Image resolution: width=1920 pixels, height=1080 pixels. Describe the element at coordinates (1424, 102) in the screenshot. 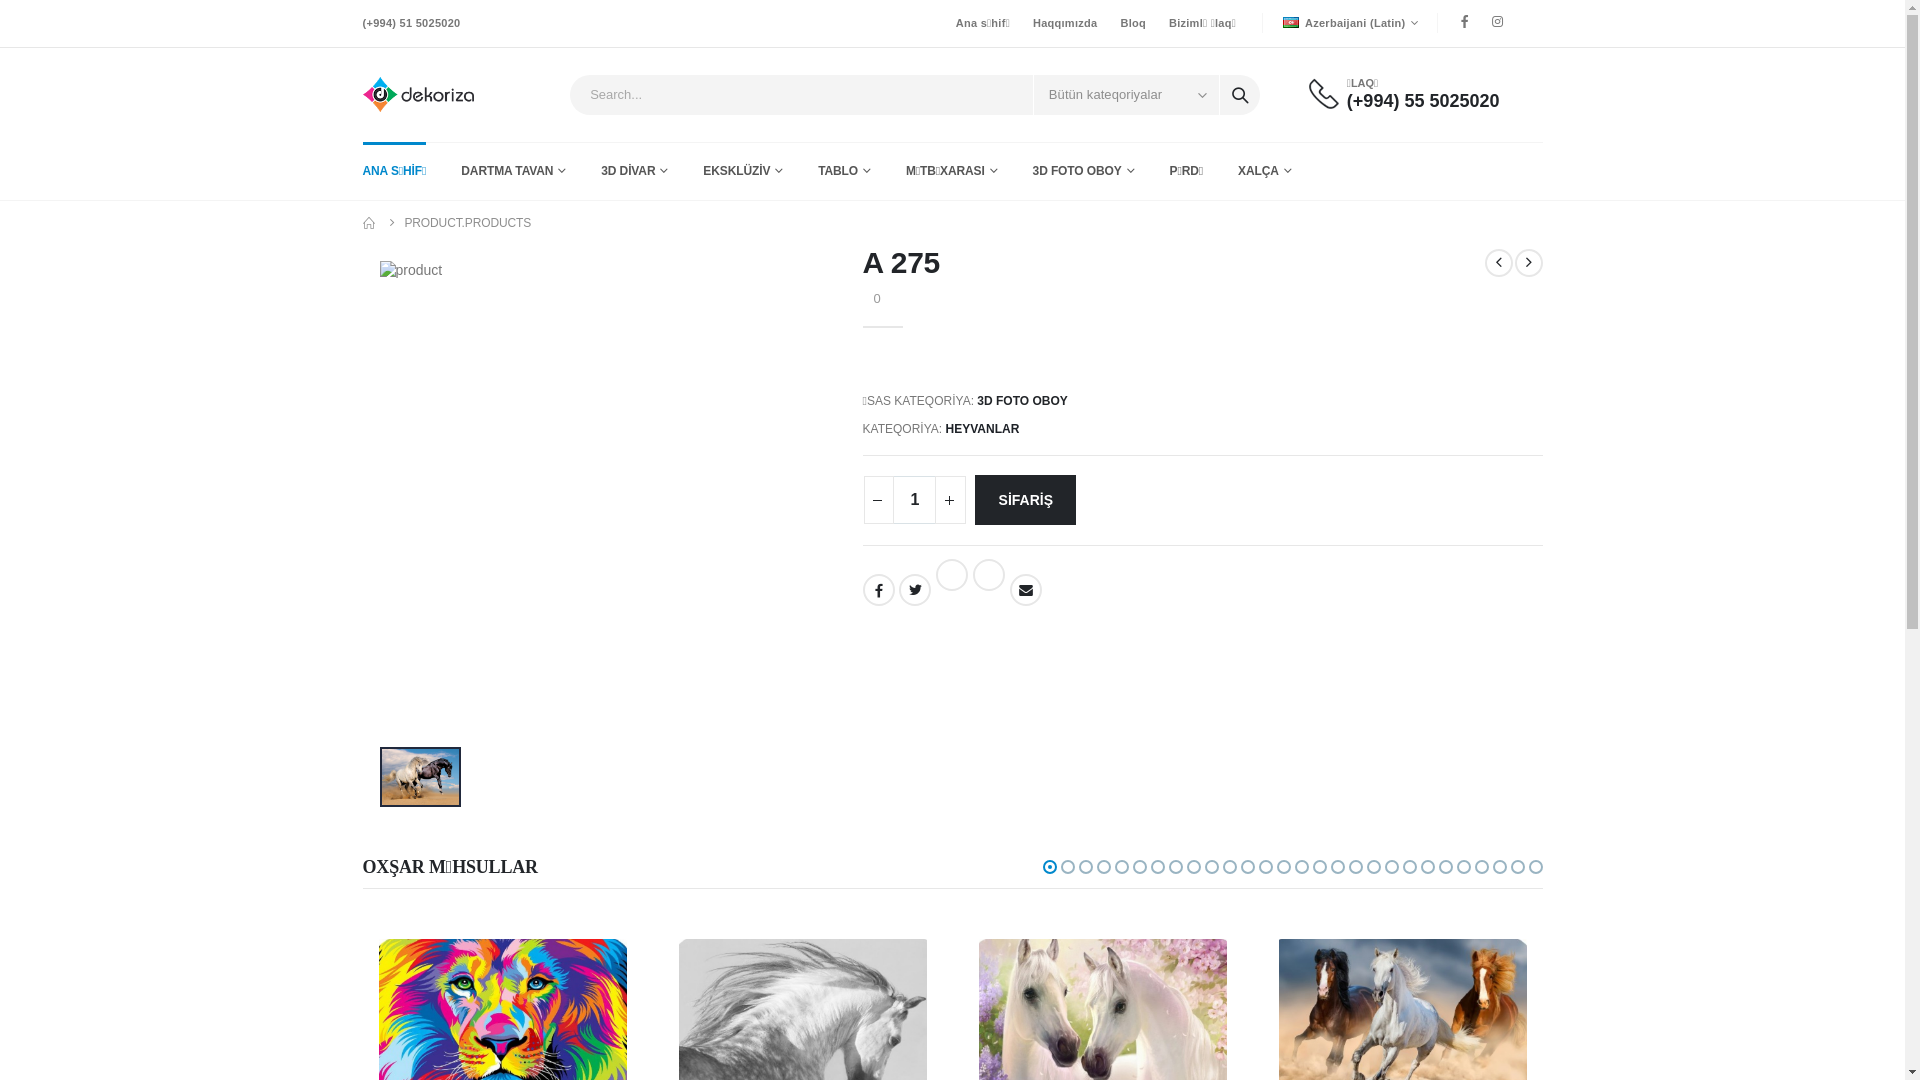

I see `(+994) 55 5025020` at that location.